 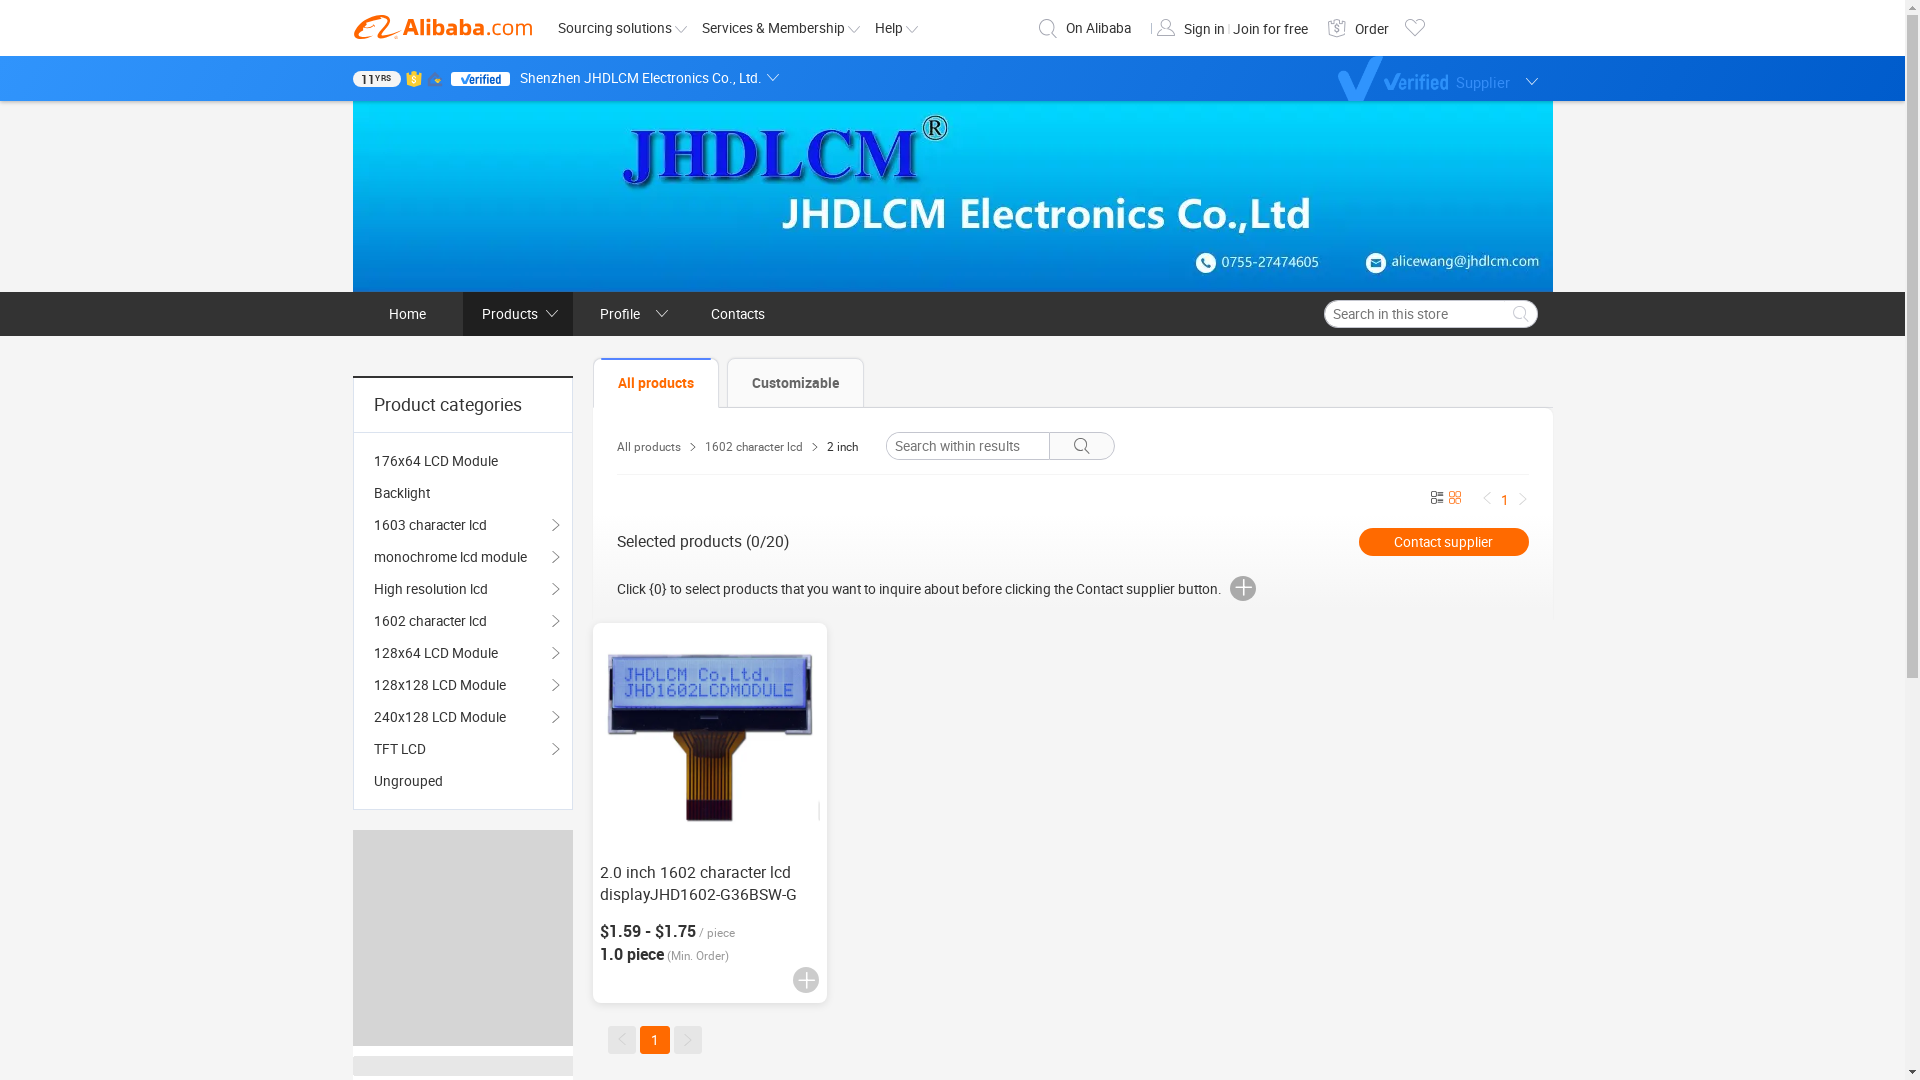 What do you see at coordinates (463, 749) in the screenshot?
I see `TFT LCD` at bounding box center [463, 749].